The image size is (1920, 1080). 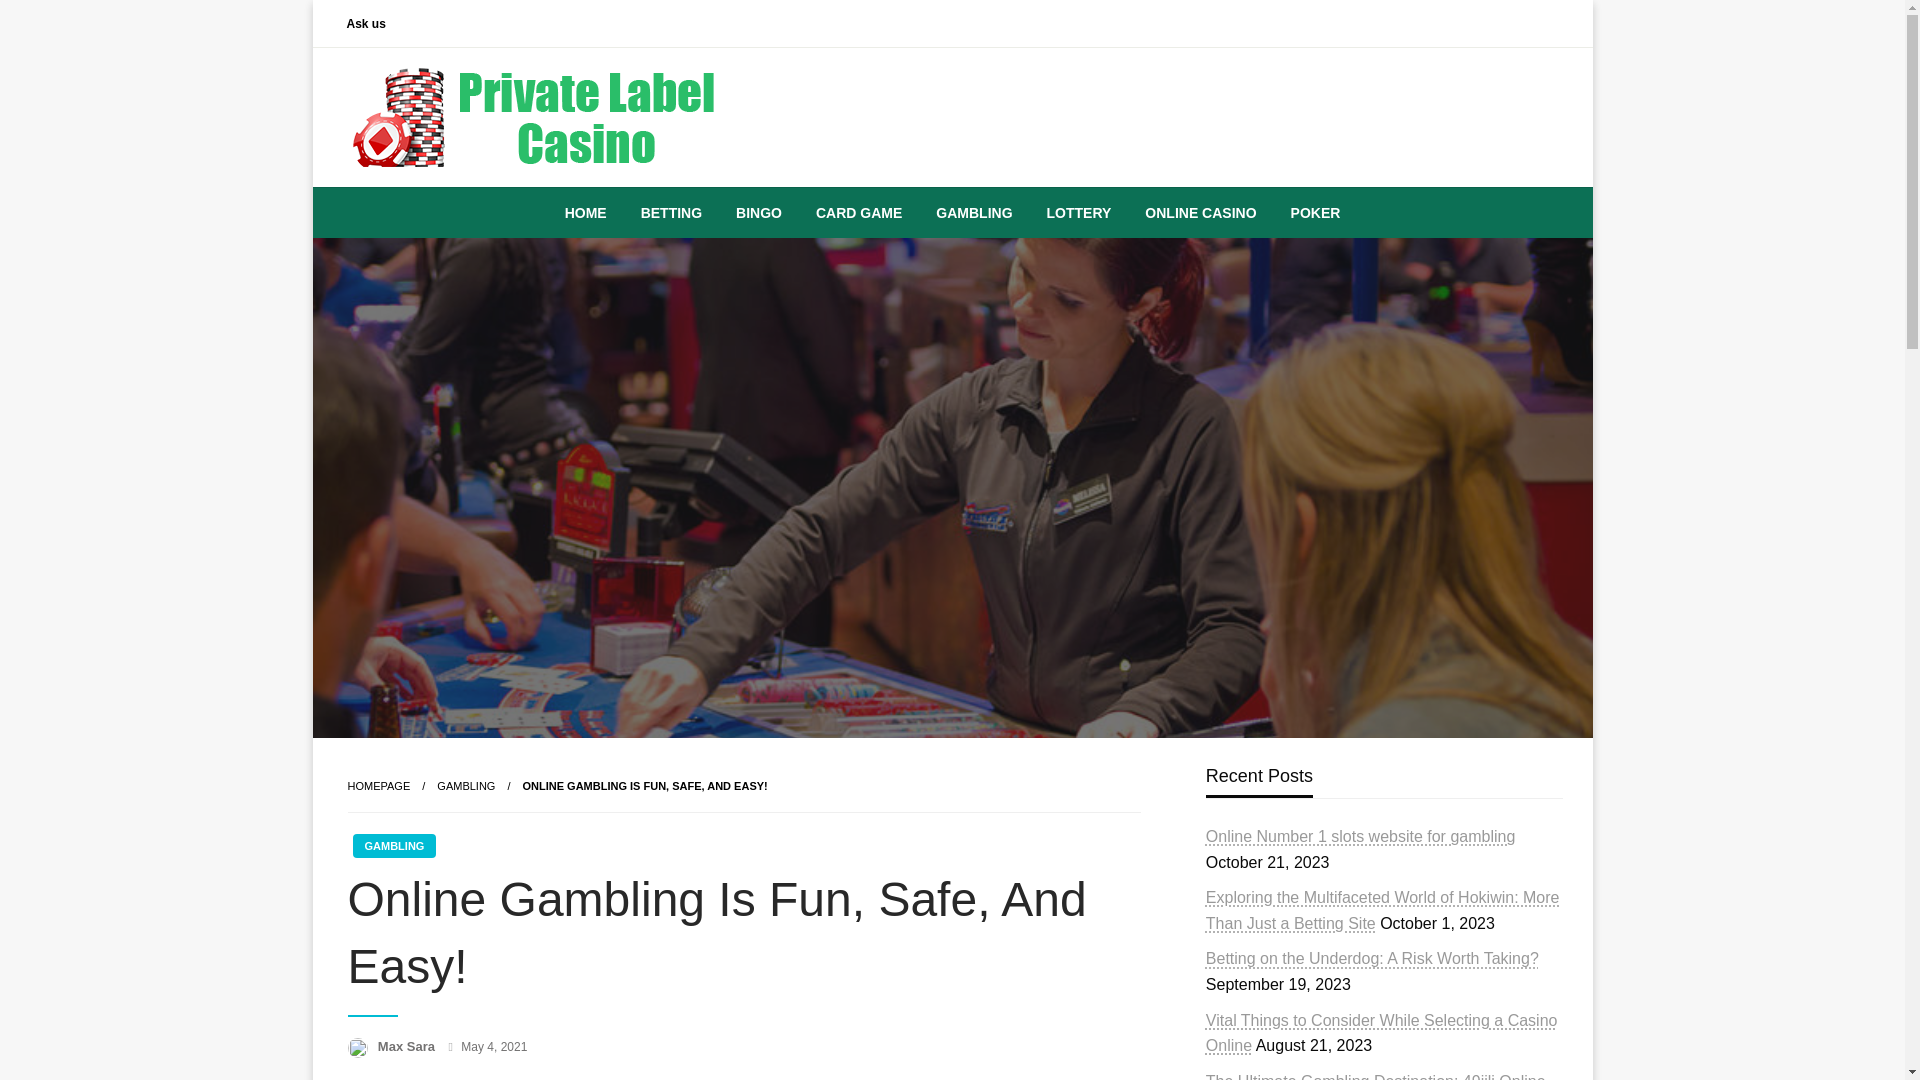 What do you see at coordinates (1316, 212) in the screenshot?
I see `POKER` at bounding box center [1316, 212].